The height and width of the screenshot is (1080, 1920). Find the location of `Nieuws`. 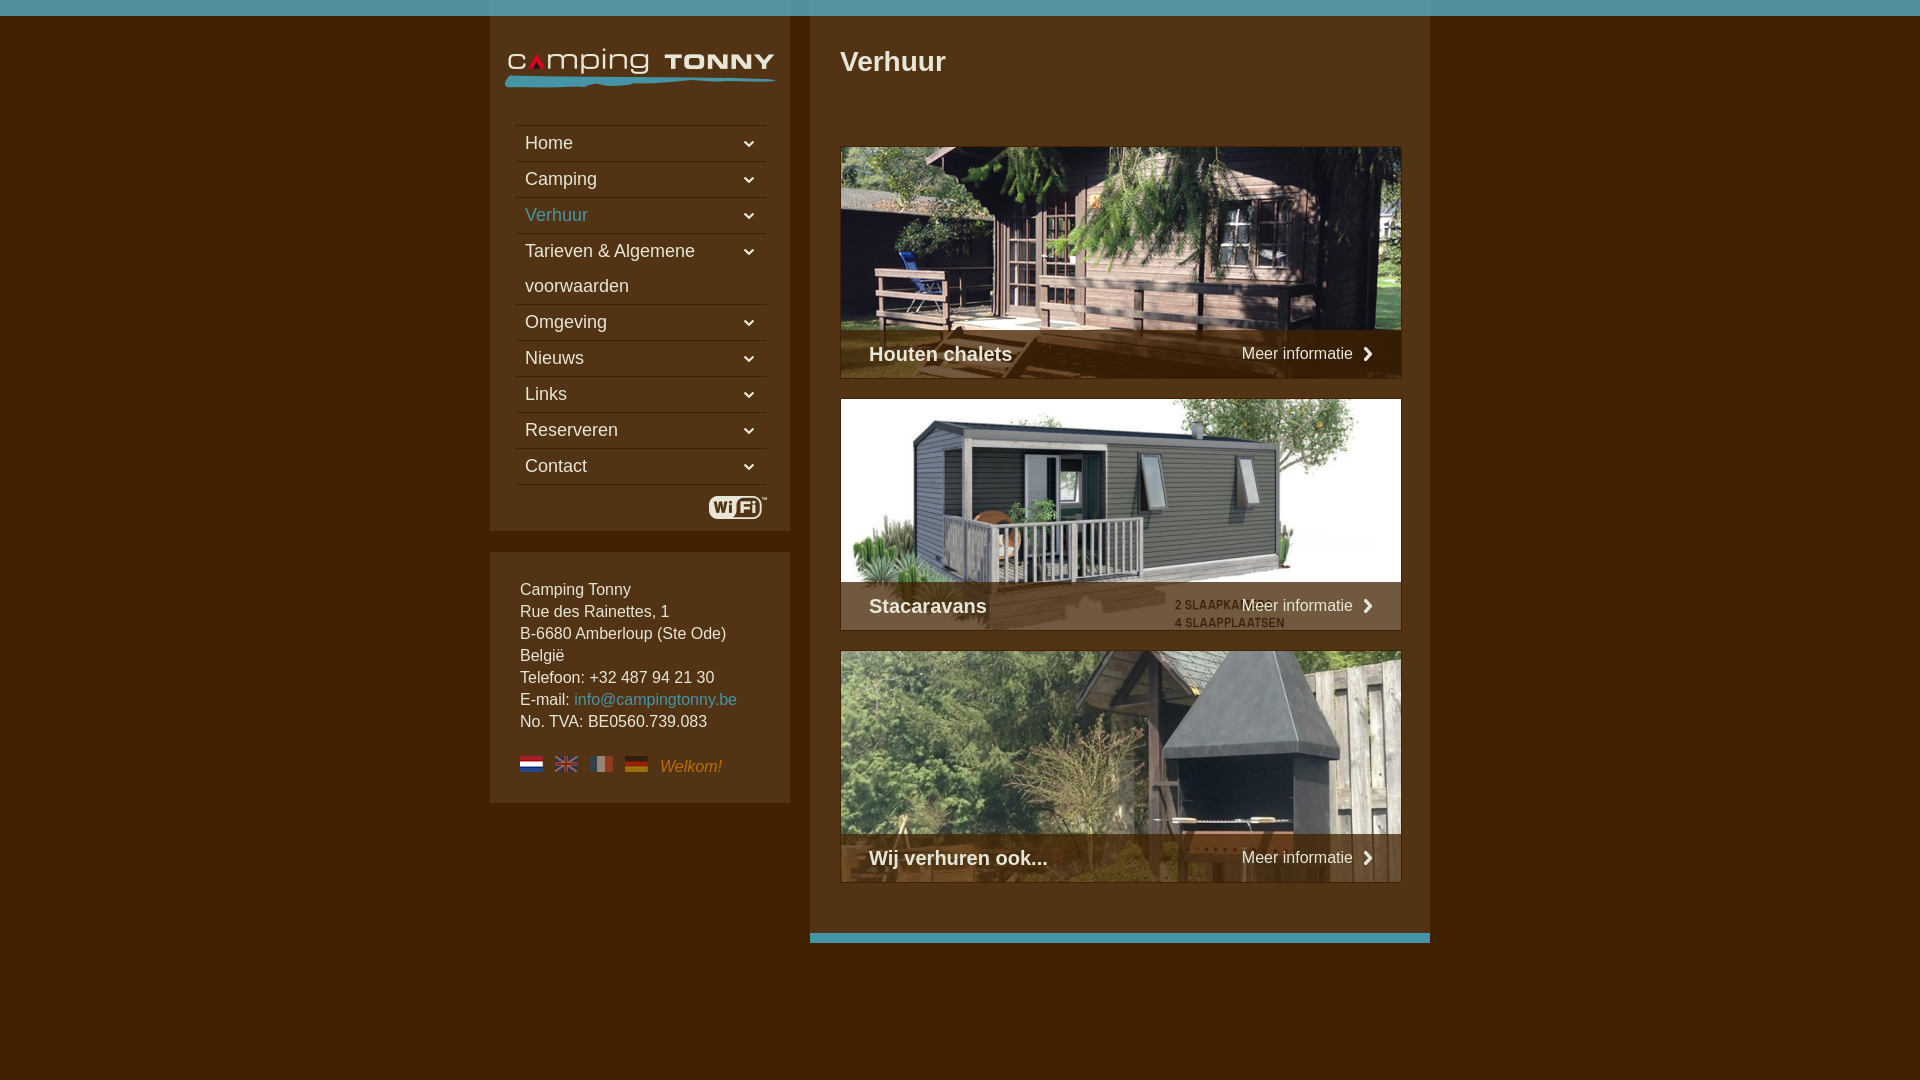

Nieuws is located at coordinates (641, 358).